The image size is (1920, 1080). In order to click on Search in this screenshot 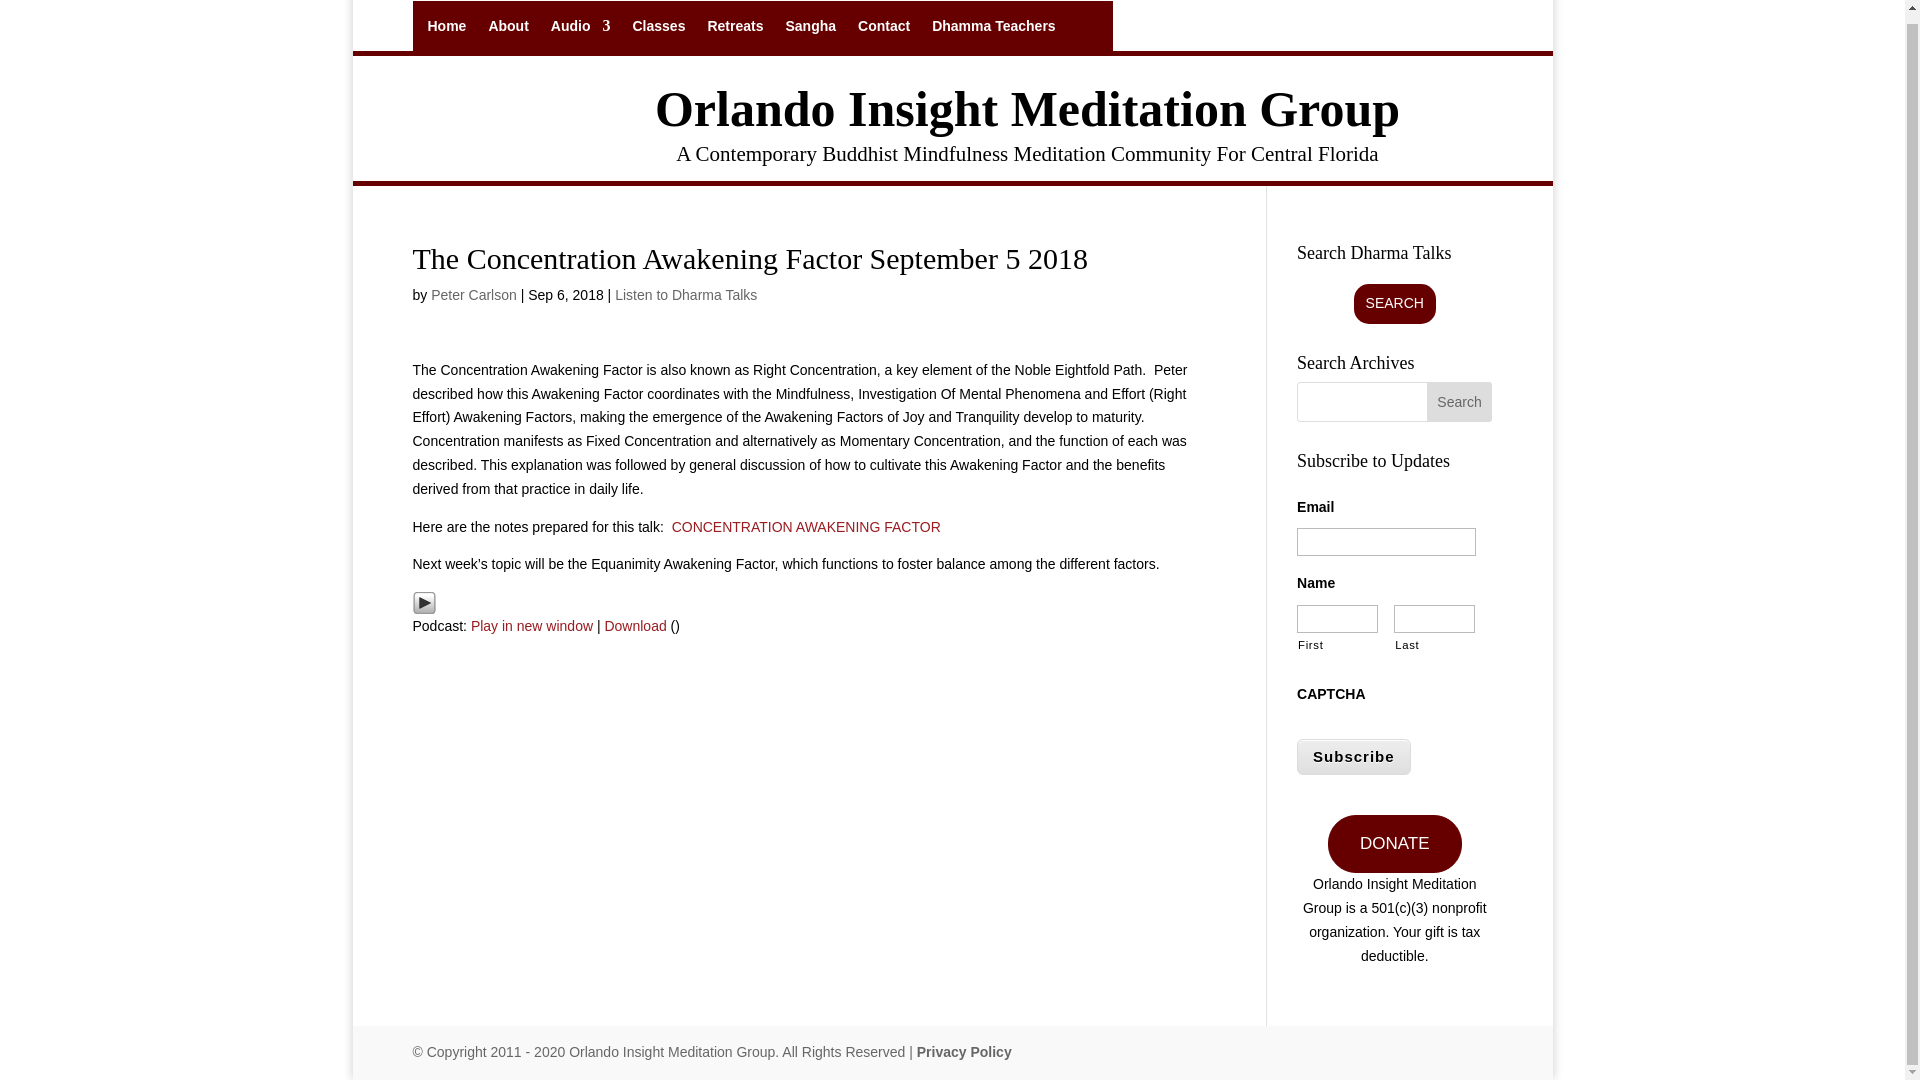, I will do `click(1460, 402)`.